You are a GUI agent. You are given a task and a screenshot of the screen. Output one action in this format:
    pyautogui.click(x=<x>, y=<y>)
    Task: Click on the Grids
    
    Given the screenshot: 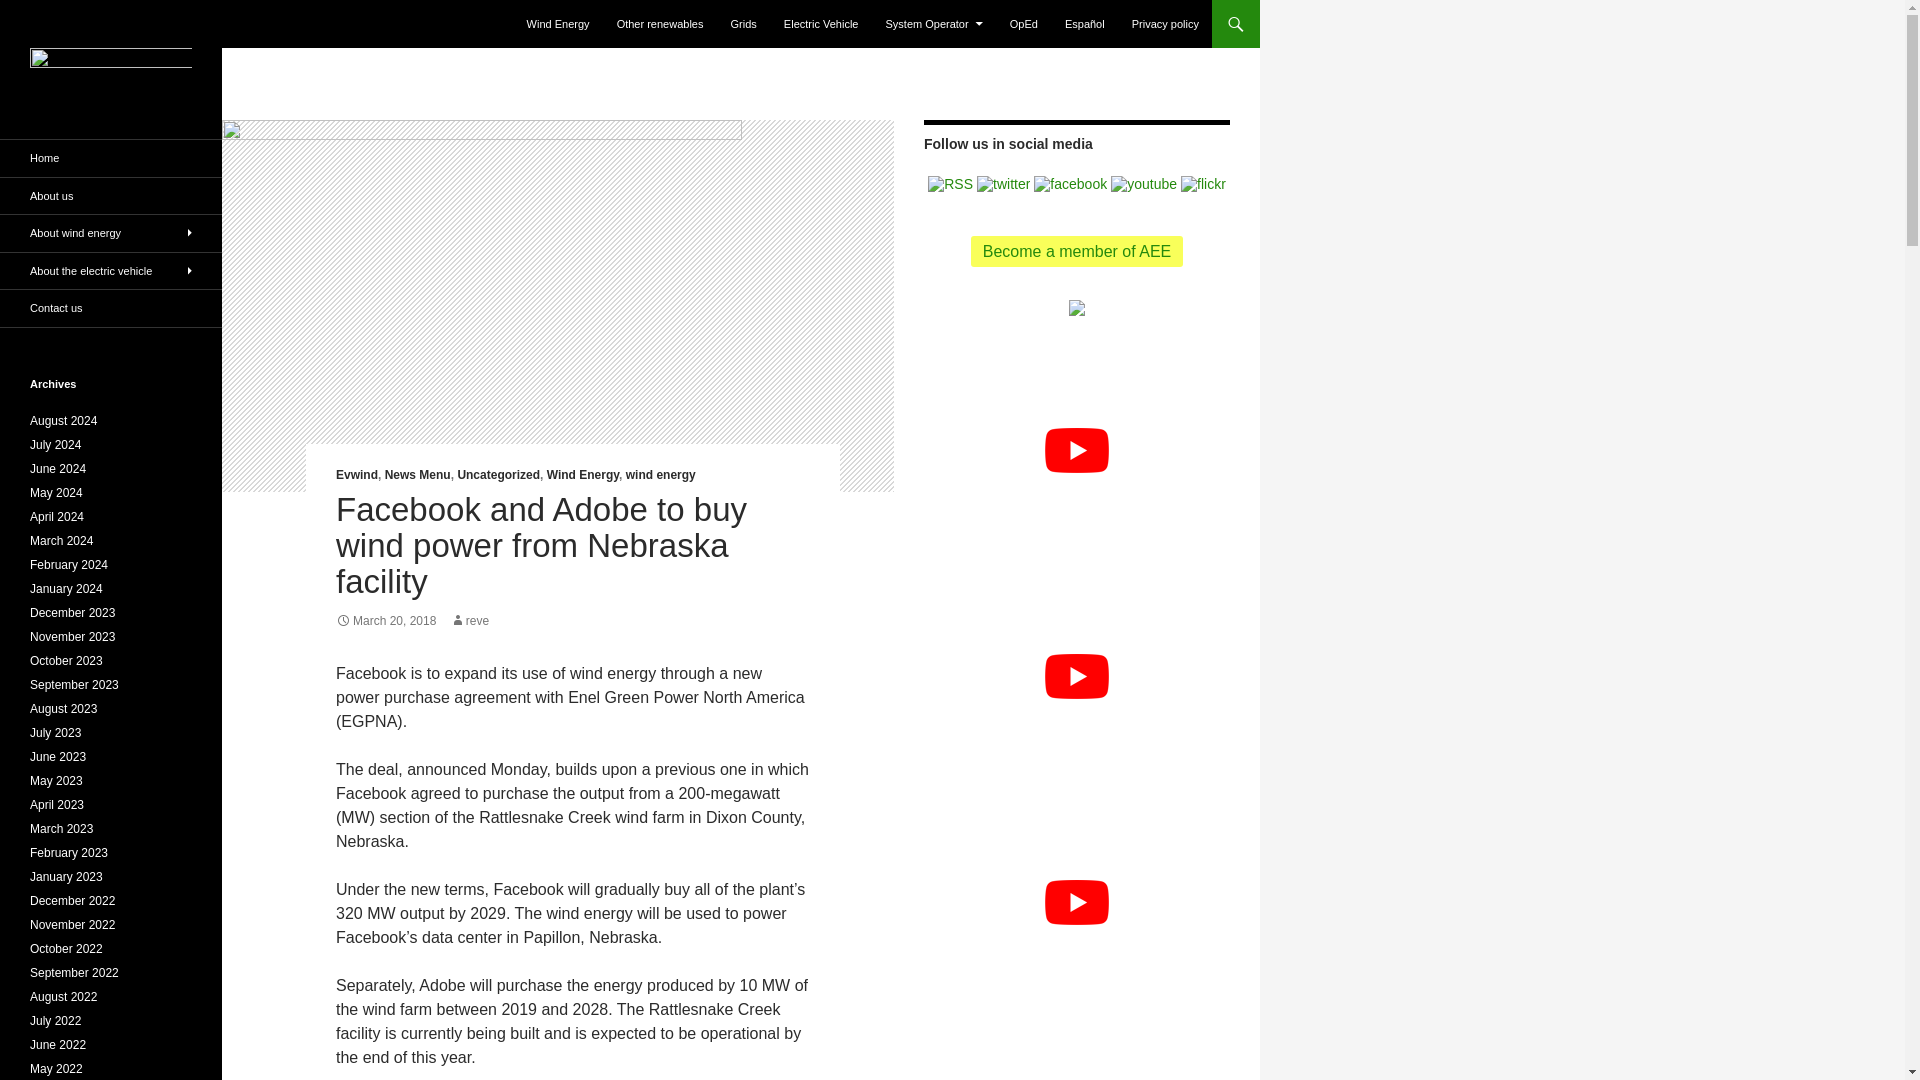 What is the action you would take?
    pyautogui.click(x=744, y=24)
    